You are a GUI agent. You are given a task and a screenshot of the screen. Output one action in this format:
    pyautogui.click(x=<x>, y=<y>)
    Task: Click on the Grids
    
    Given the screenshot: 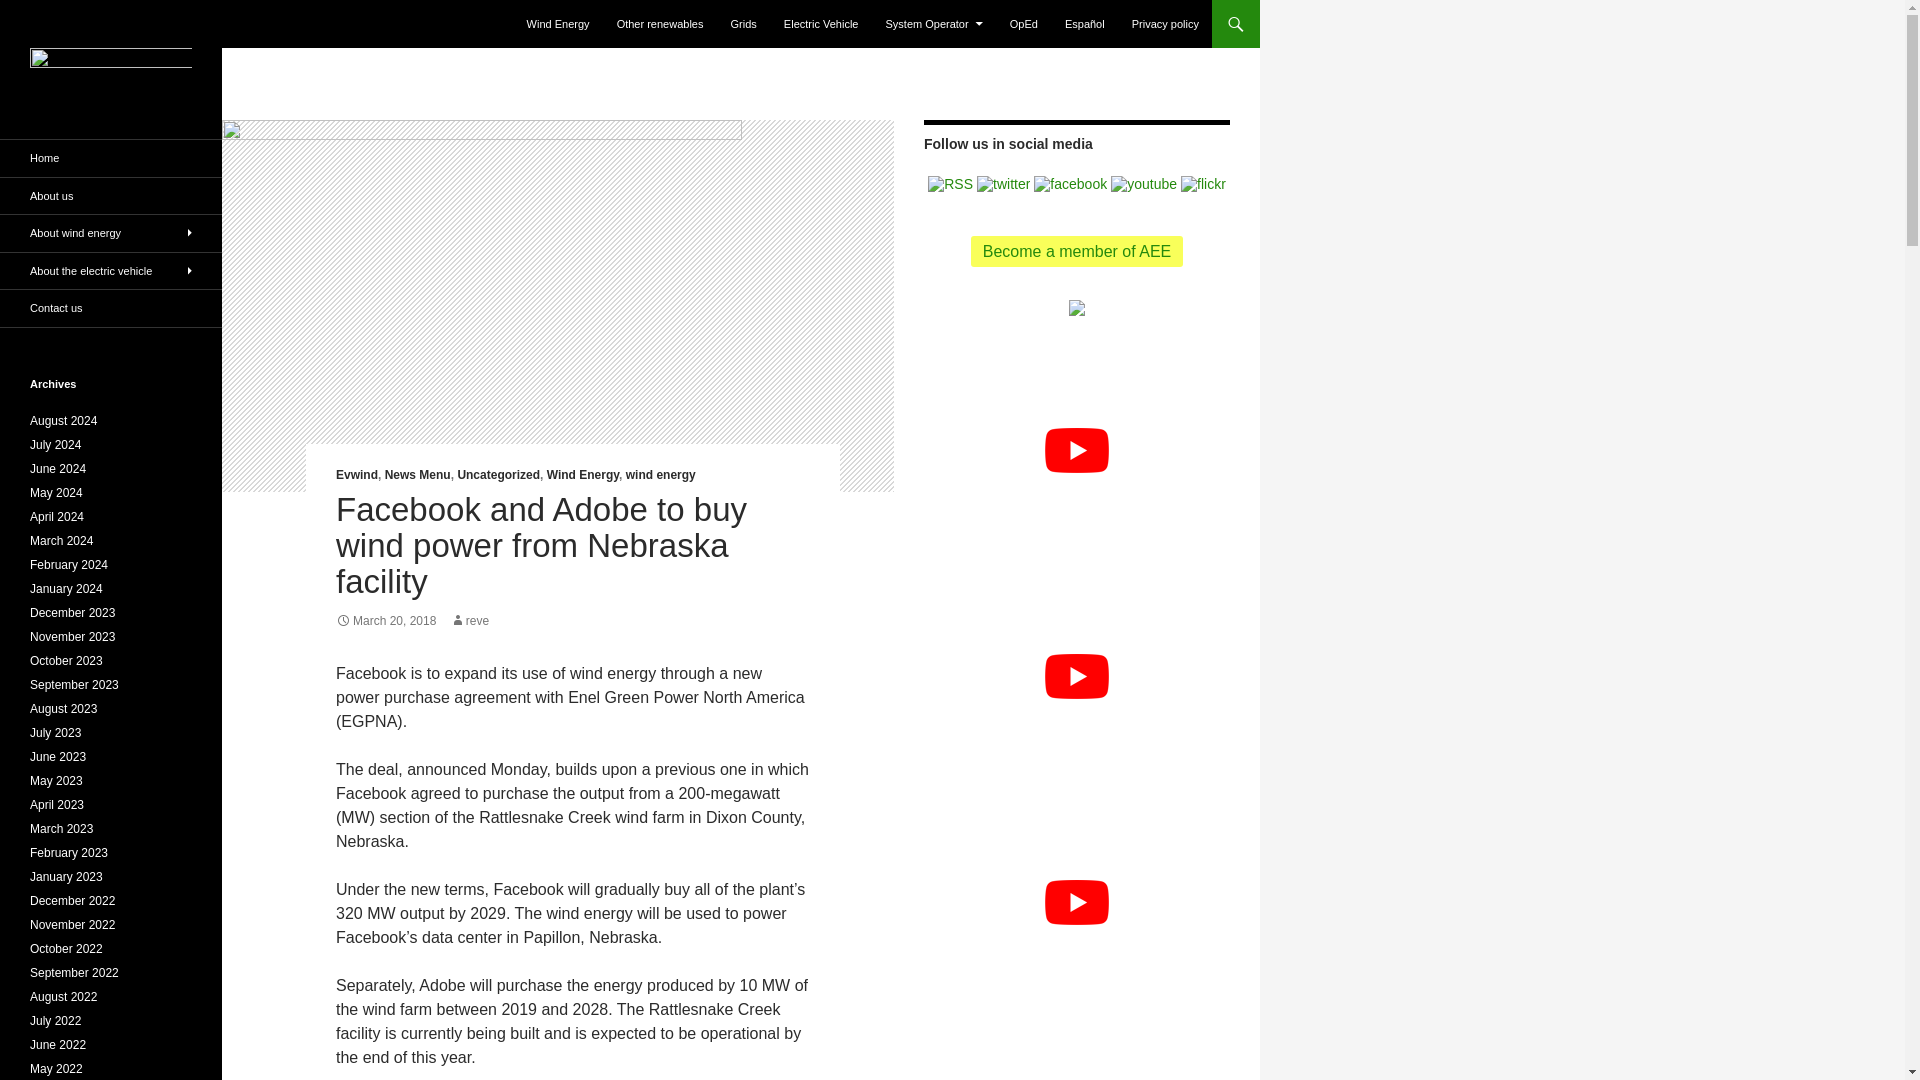 What is the action you would take?
    pyautogui.click(x=744, y=24)
    